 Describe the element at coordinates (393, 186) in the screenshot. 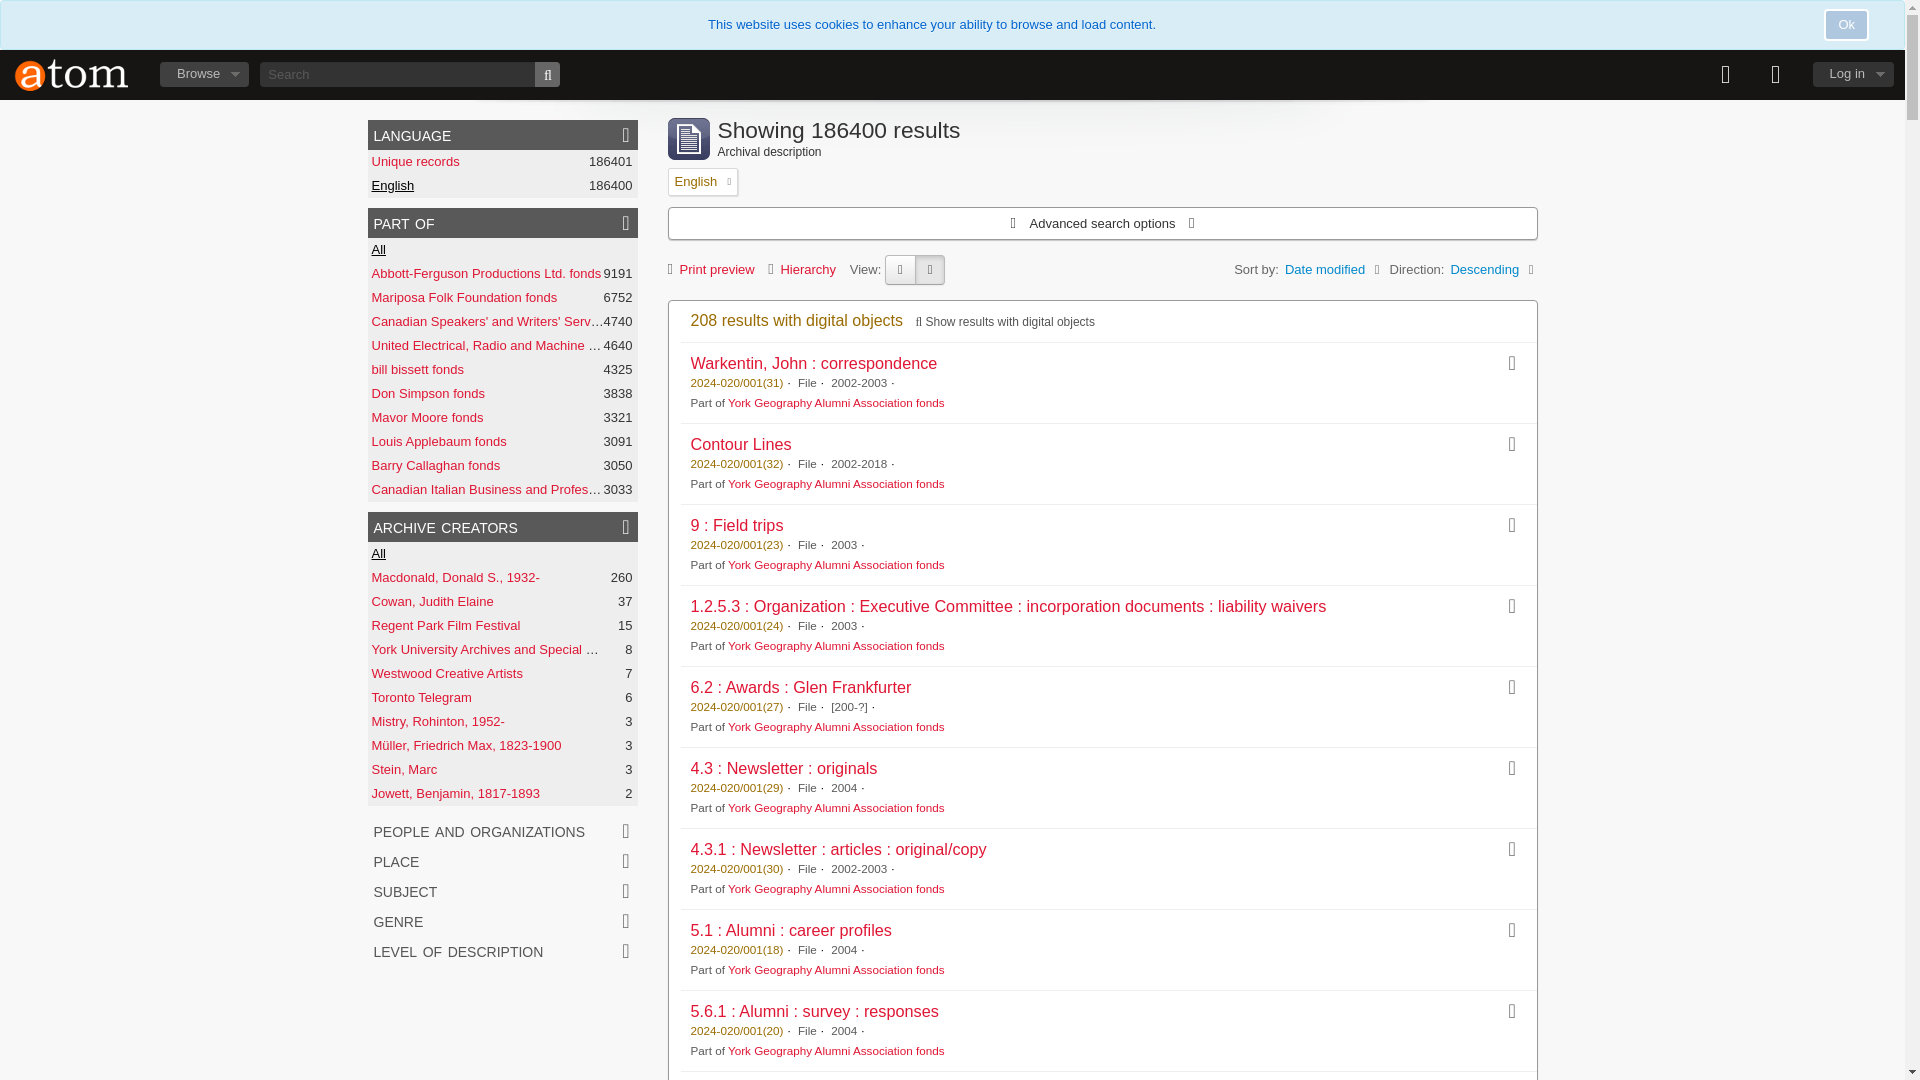

I see `English` at that location.